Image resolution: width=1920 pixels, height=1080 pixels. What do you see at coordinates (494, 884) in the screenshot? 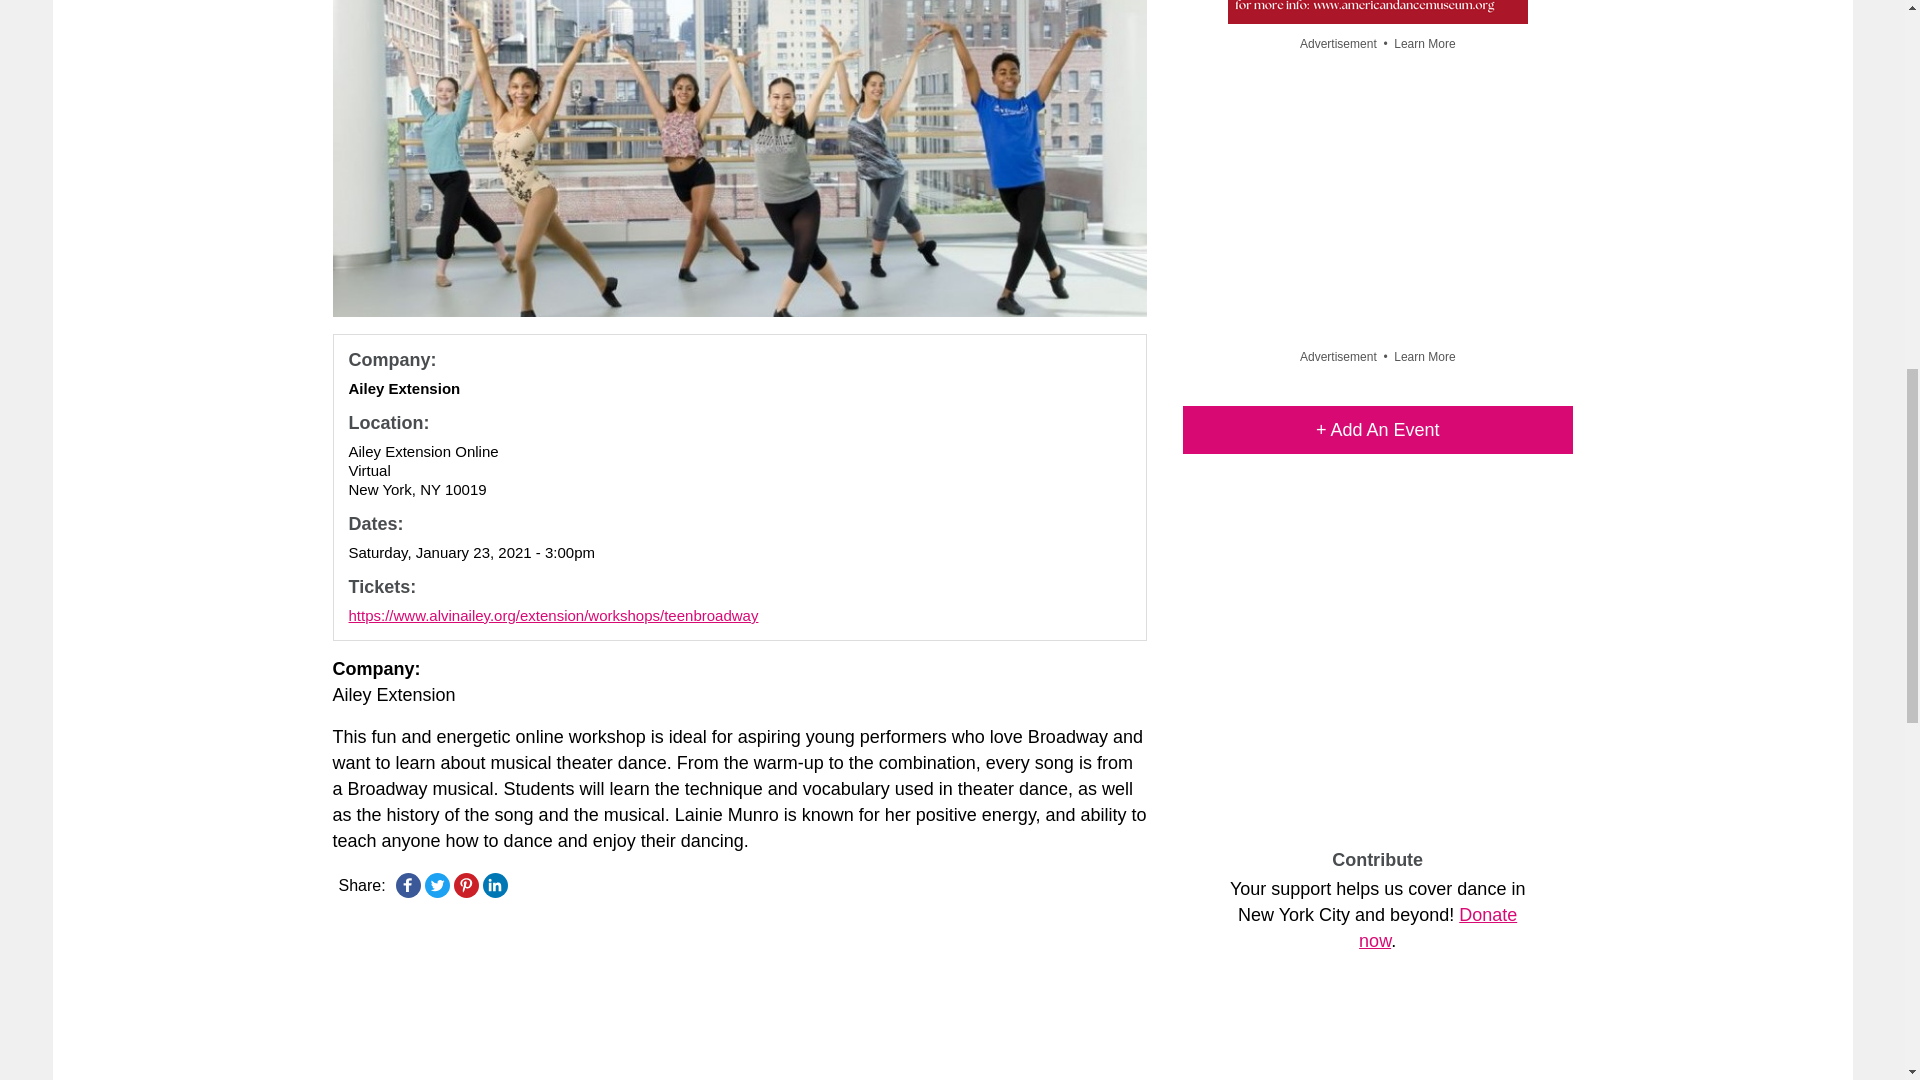
I see `LinkedIn` at bounding box center [494, 884].